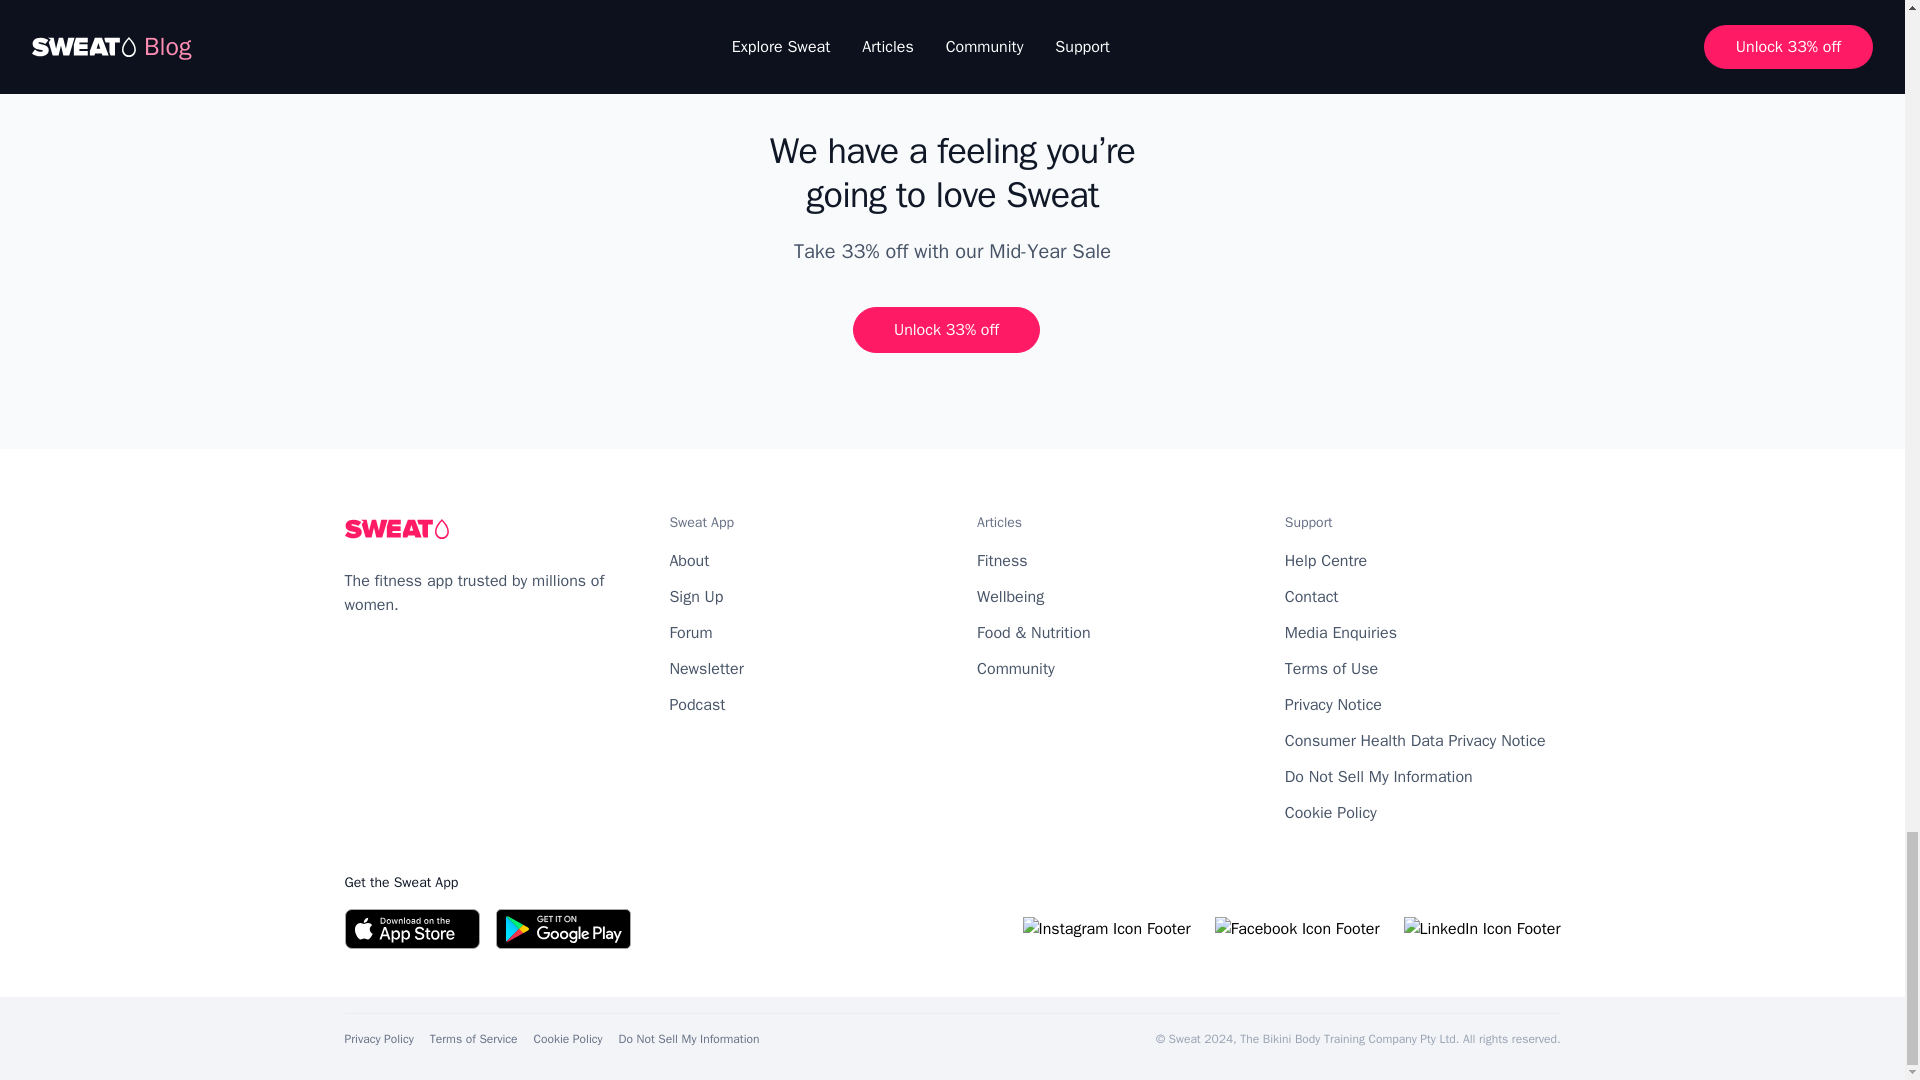 The width and height of the screenshot is (1920, 1080). Describe the element at coordinates (696, 596) in the screenshot. I see `Sign Up` at that location.